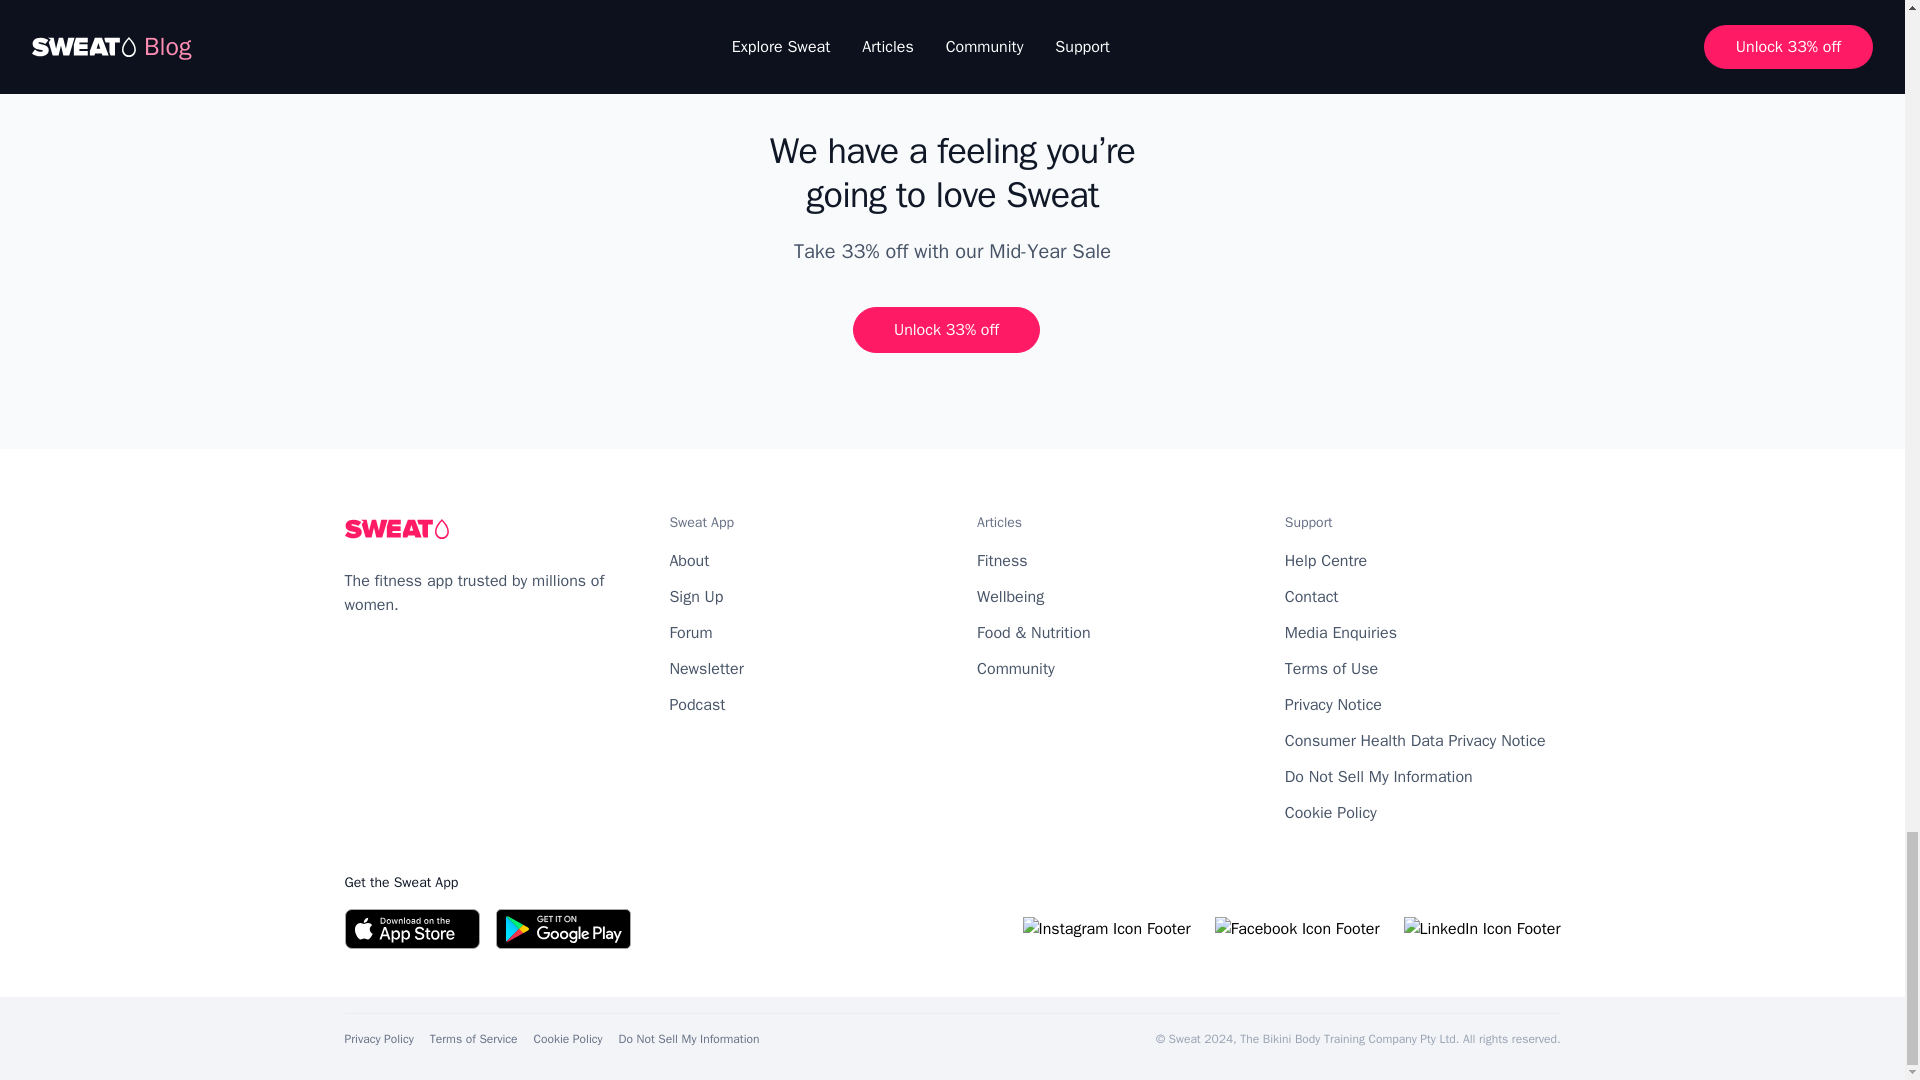 The width and height of the screenshot is (1920, 1080). Describe the element at coordinates (696, 596) in the screenshot. I see `Sign Up` at that location.